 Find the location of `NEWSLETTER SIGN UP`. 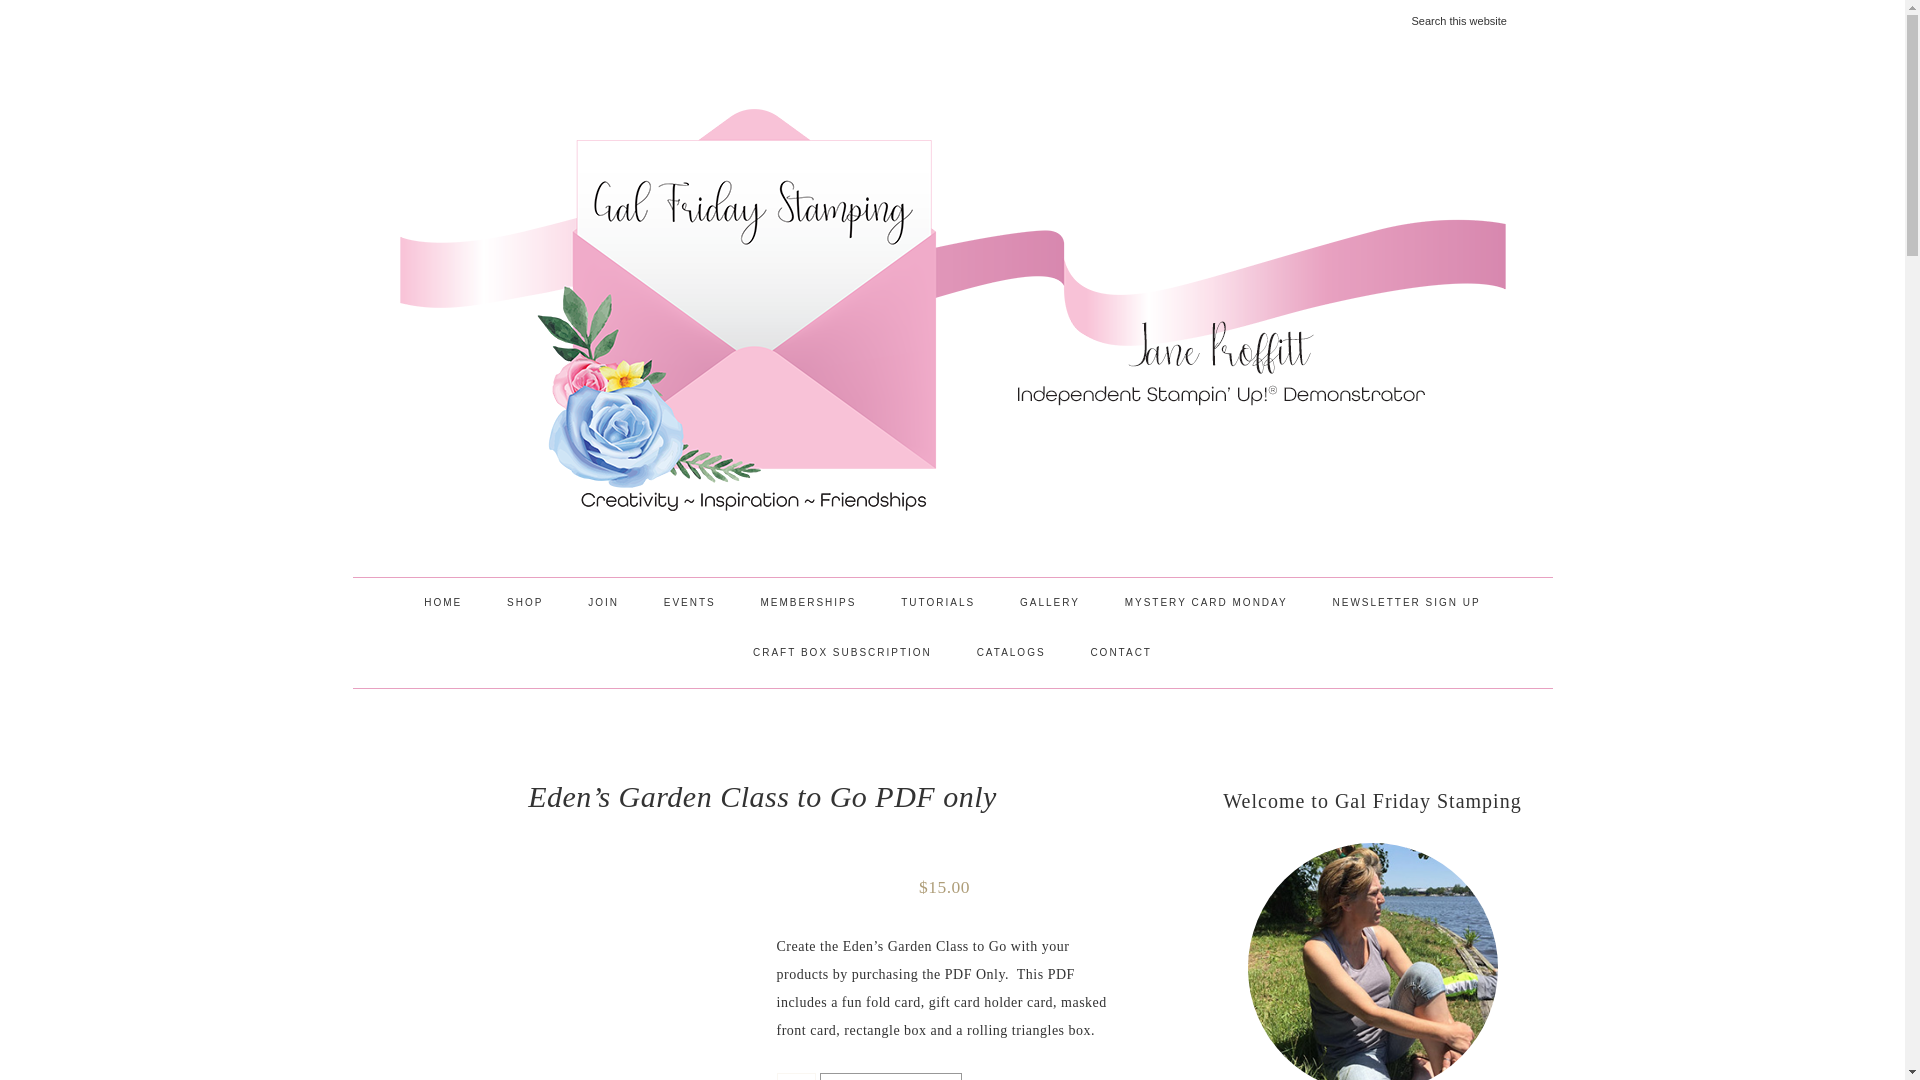

NEWSLETTER SIGN UP is located at coordinates (1405, 602).